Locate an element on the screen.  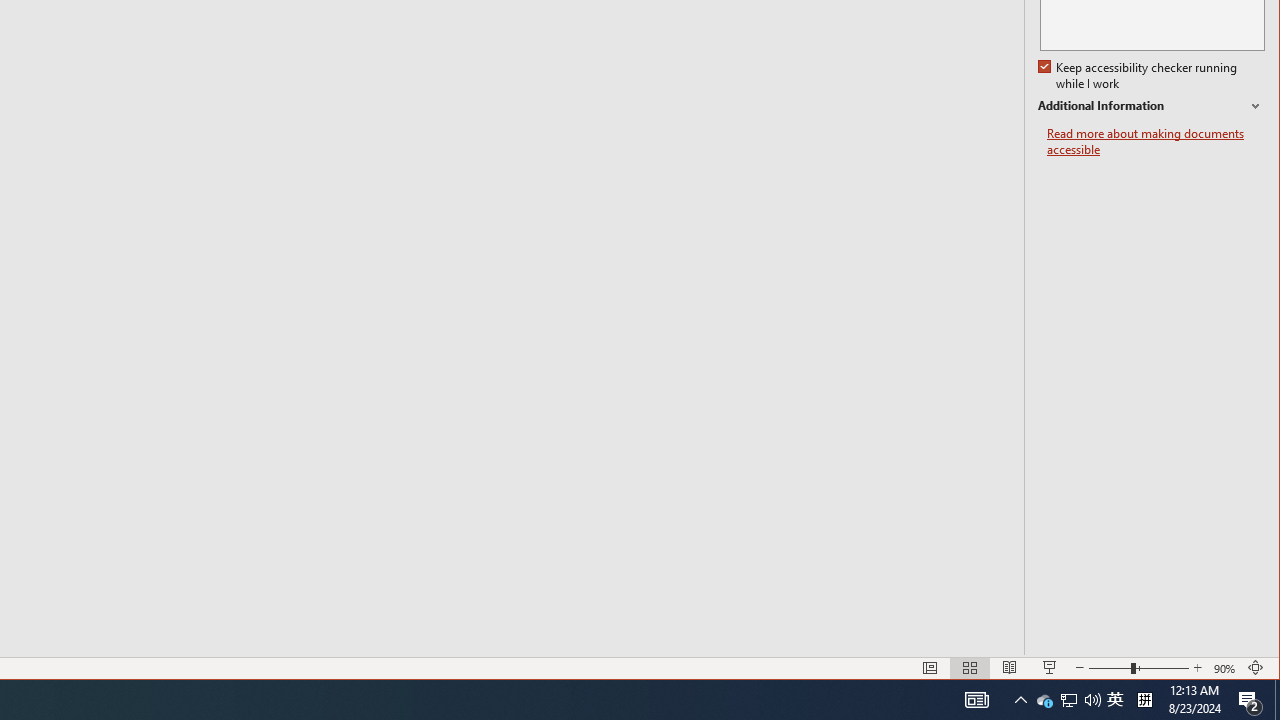
Keep accessibility checker running while I work is located at coordinates (1140, 76).